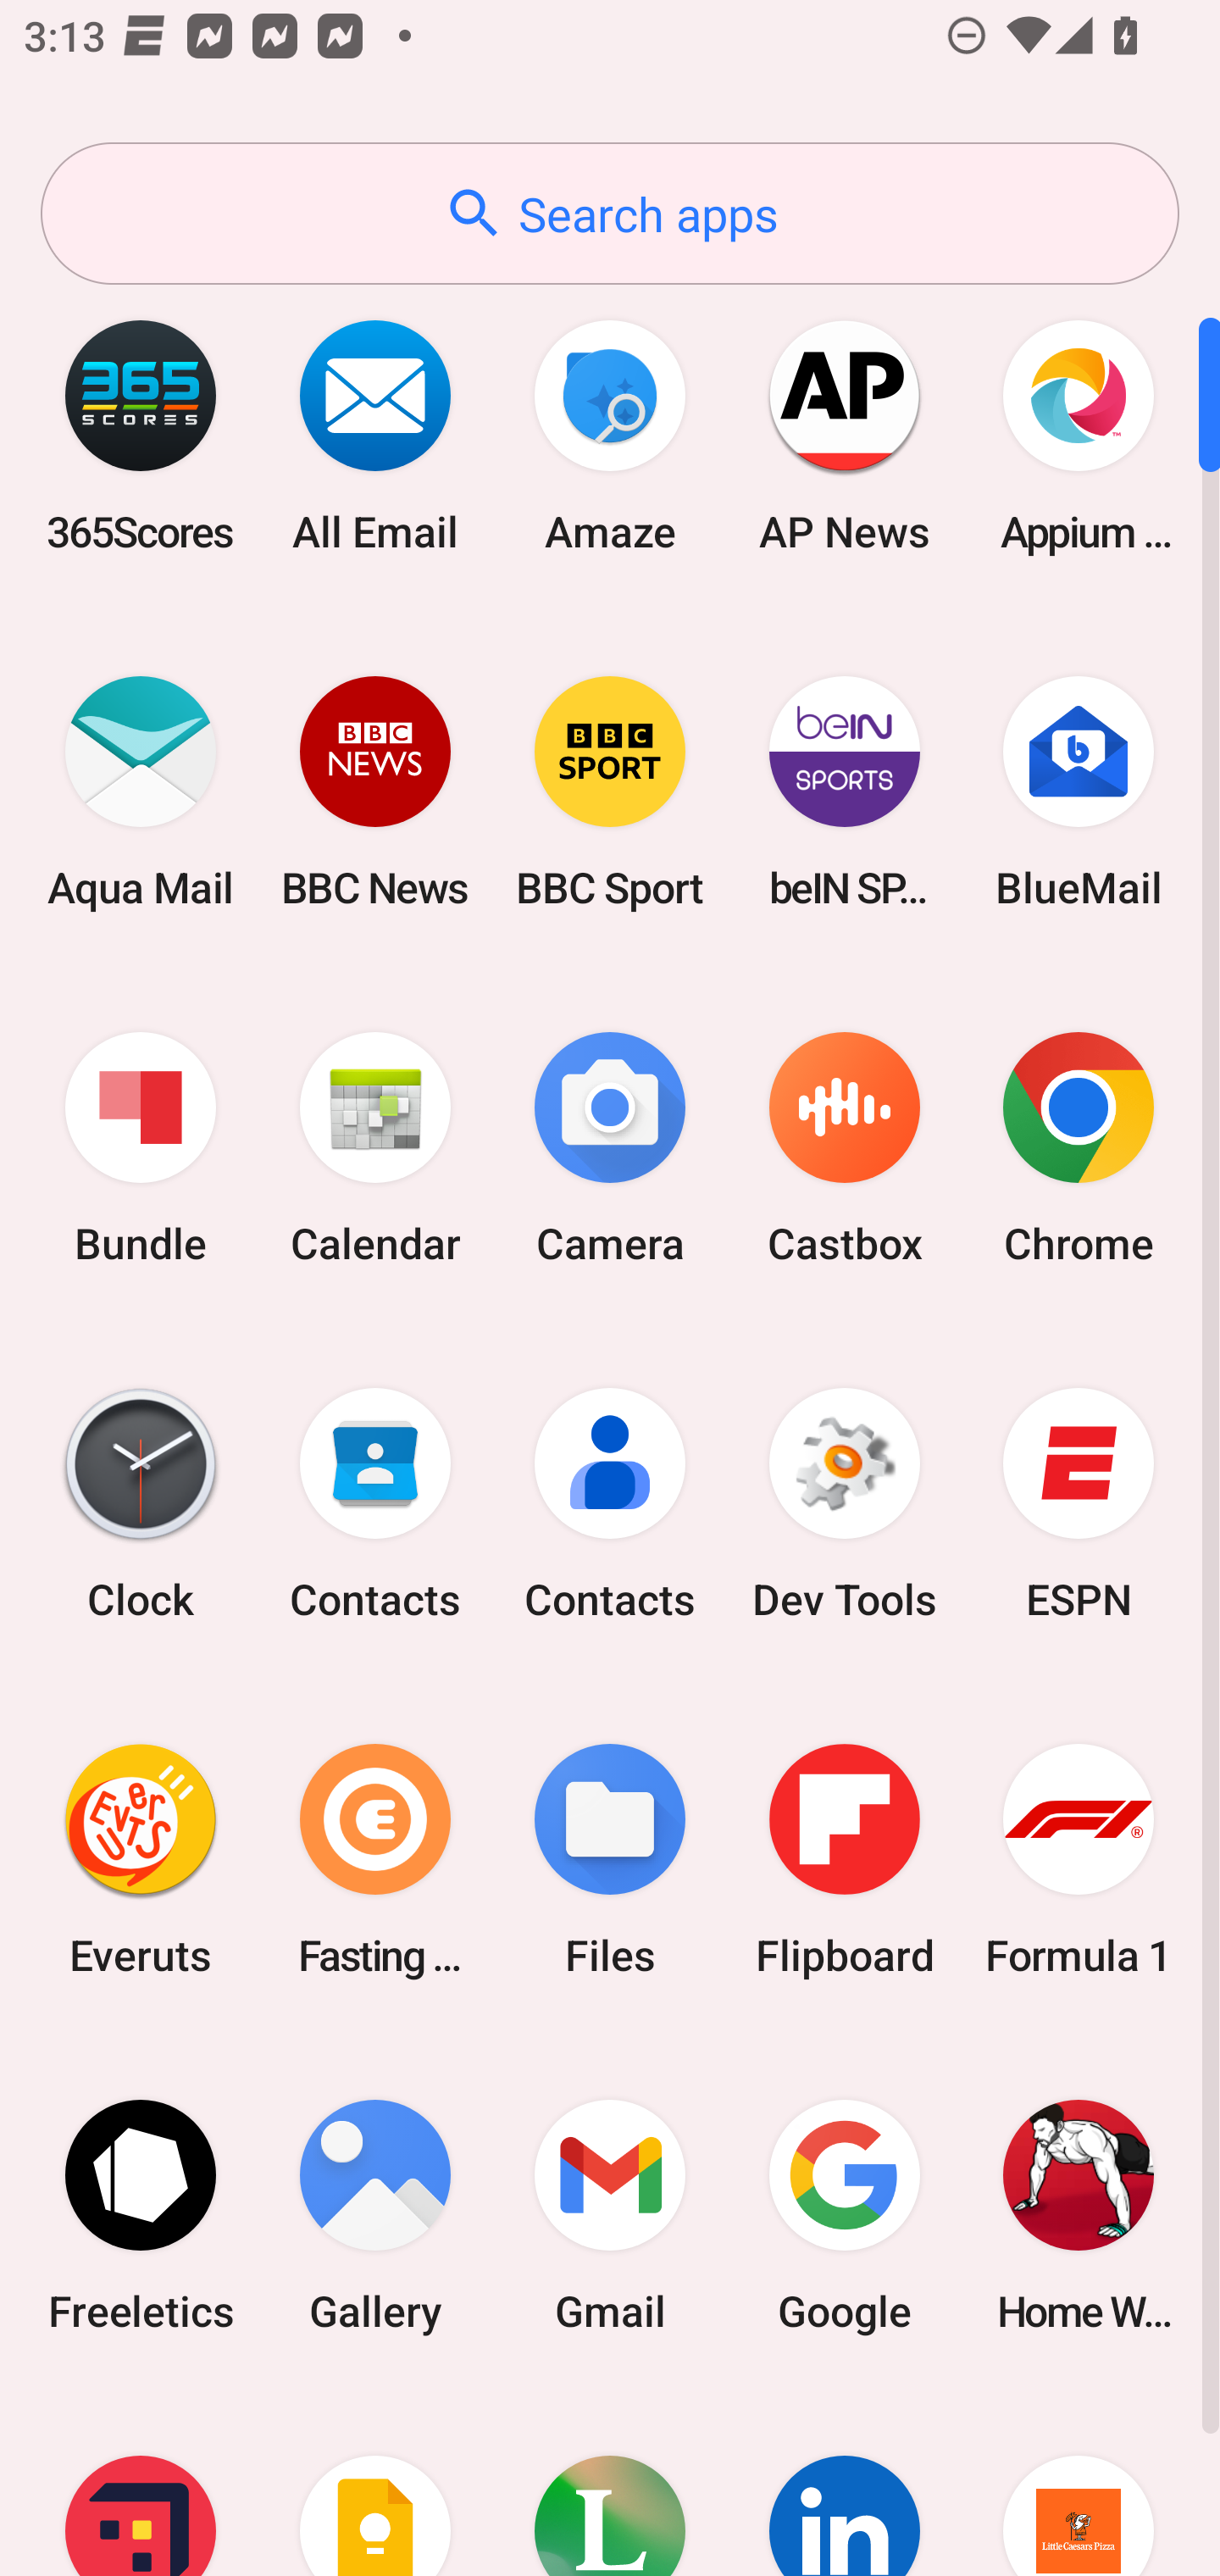 The image size is (1220, 2576). I want to click on BlueMail, so click(1079, 791).